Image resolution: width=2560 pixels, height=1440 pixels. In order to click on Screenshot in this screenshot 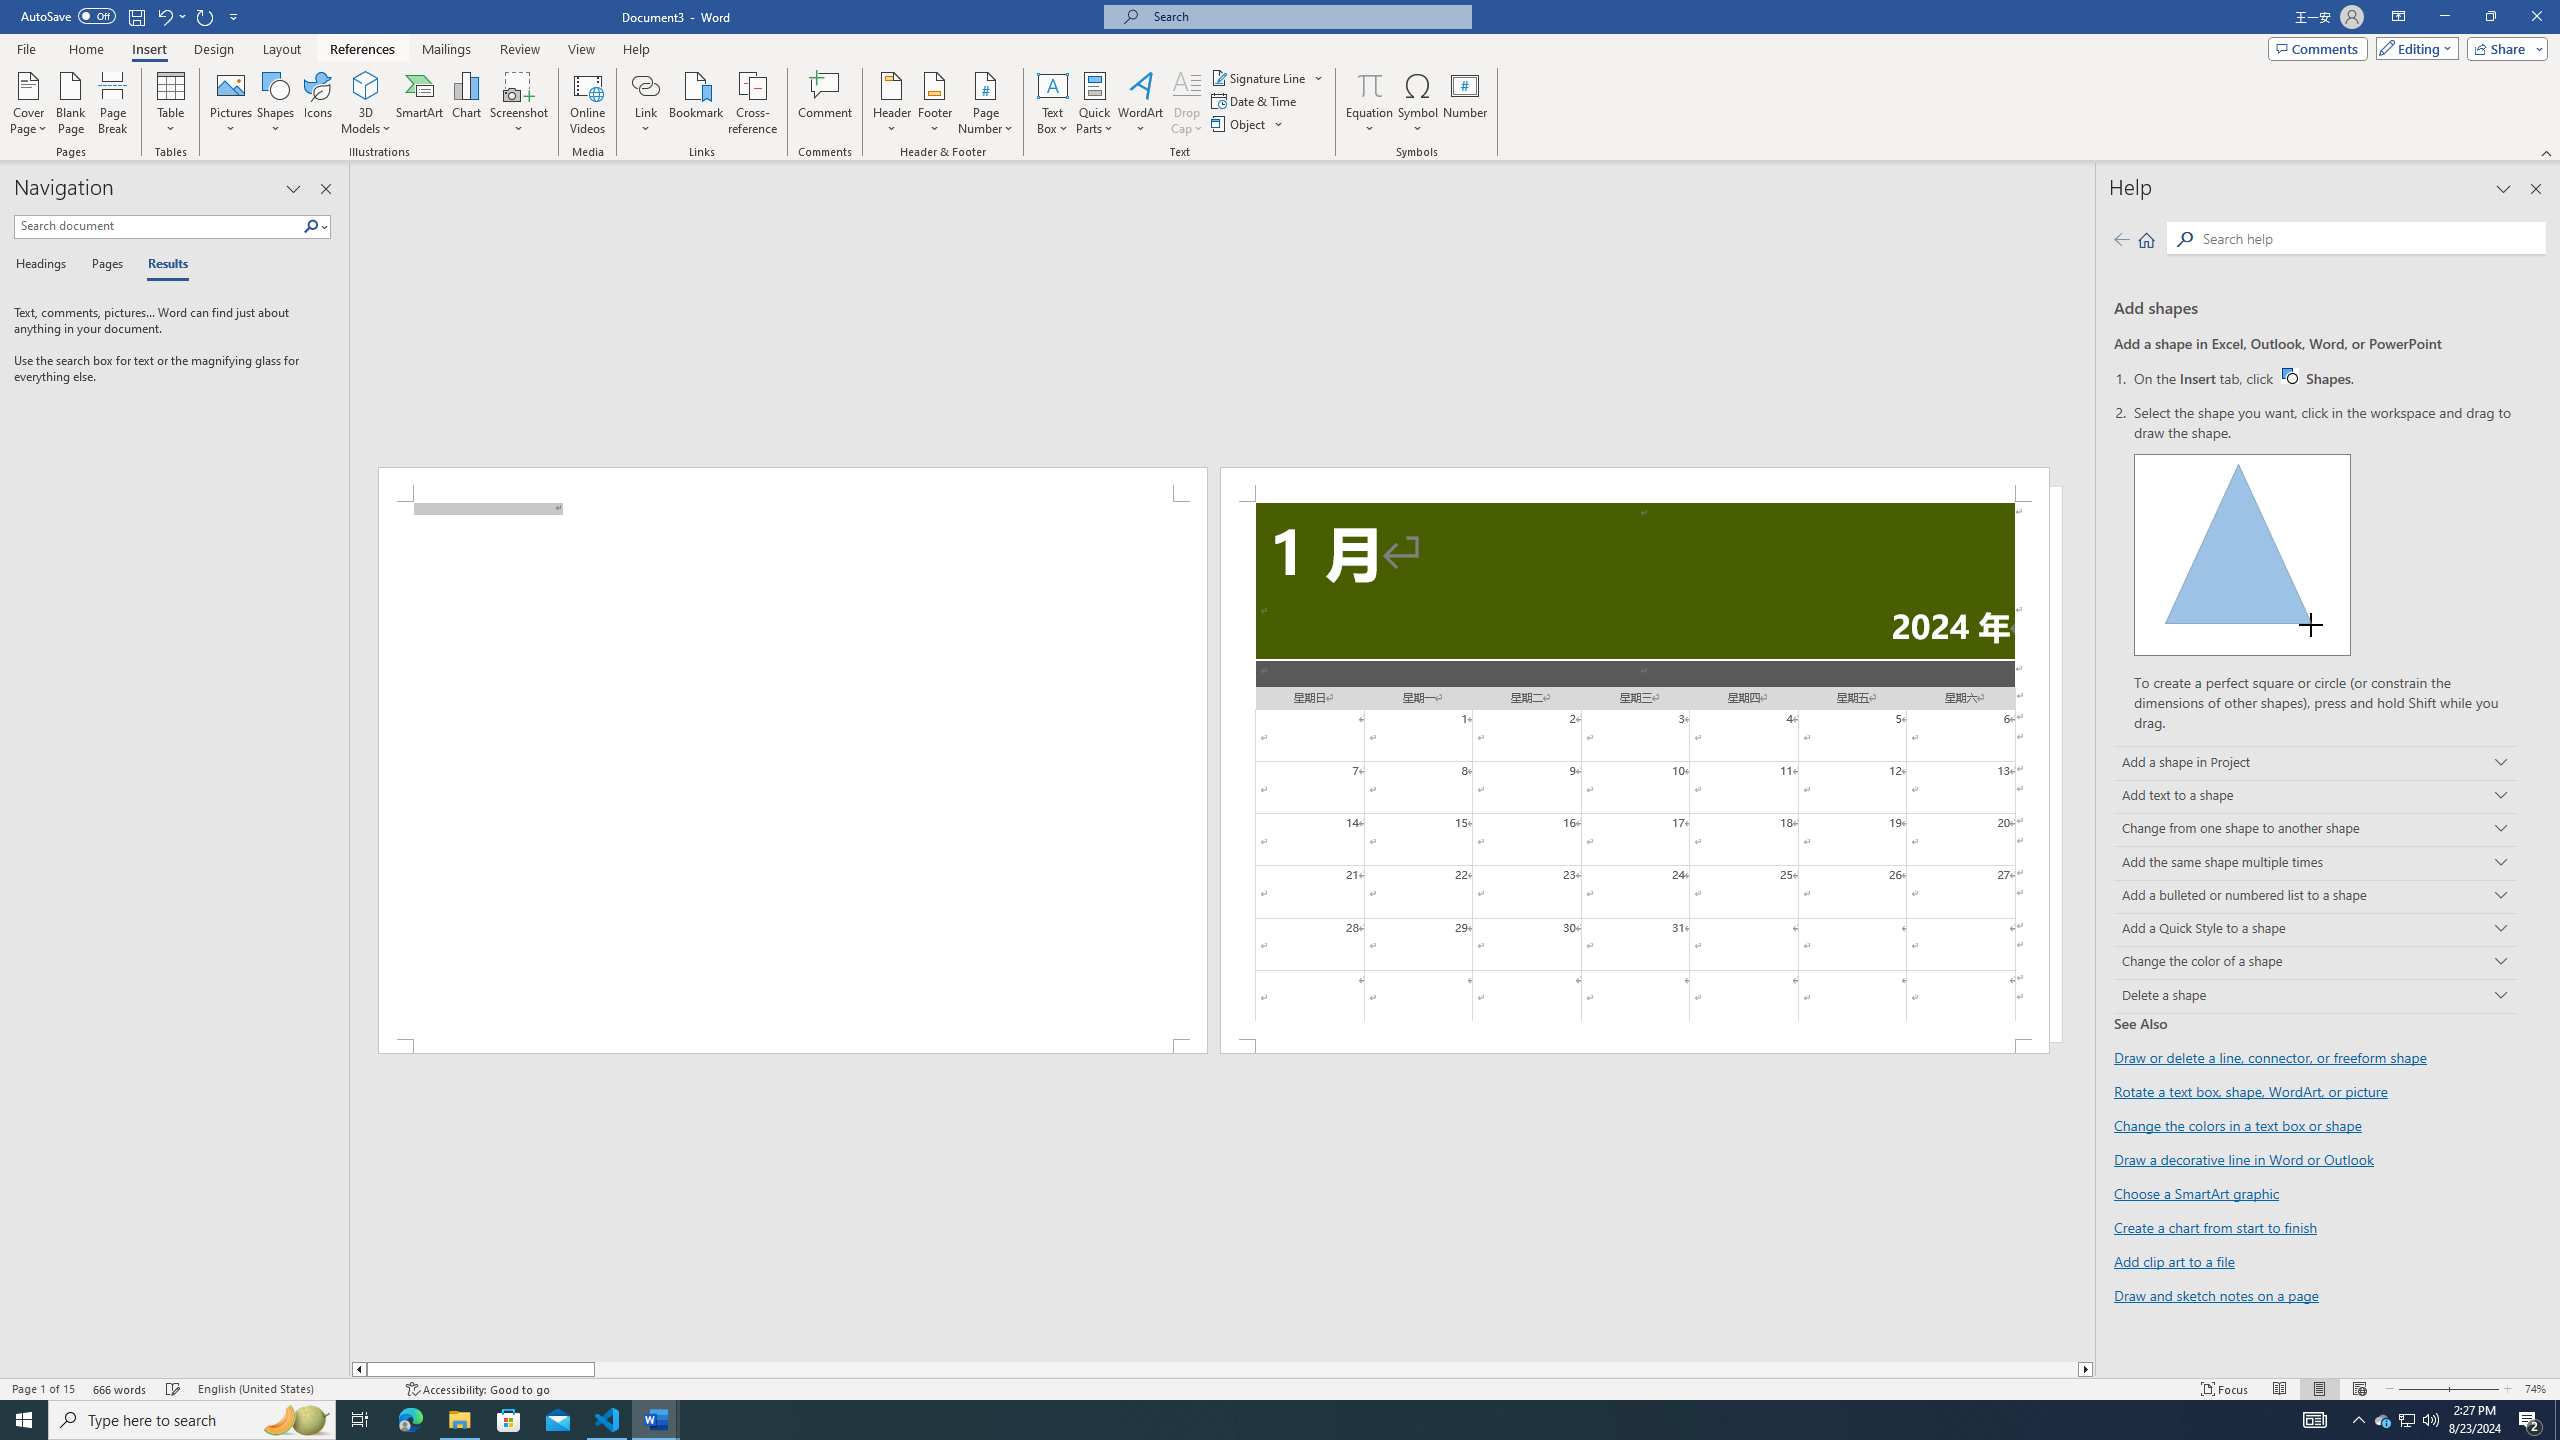, I will do `click(519, 103)`.